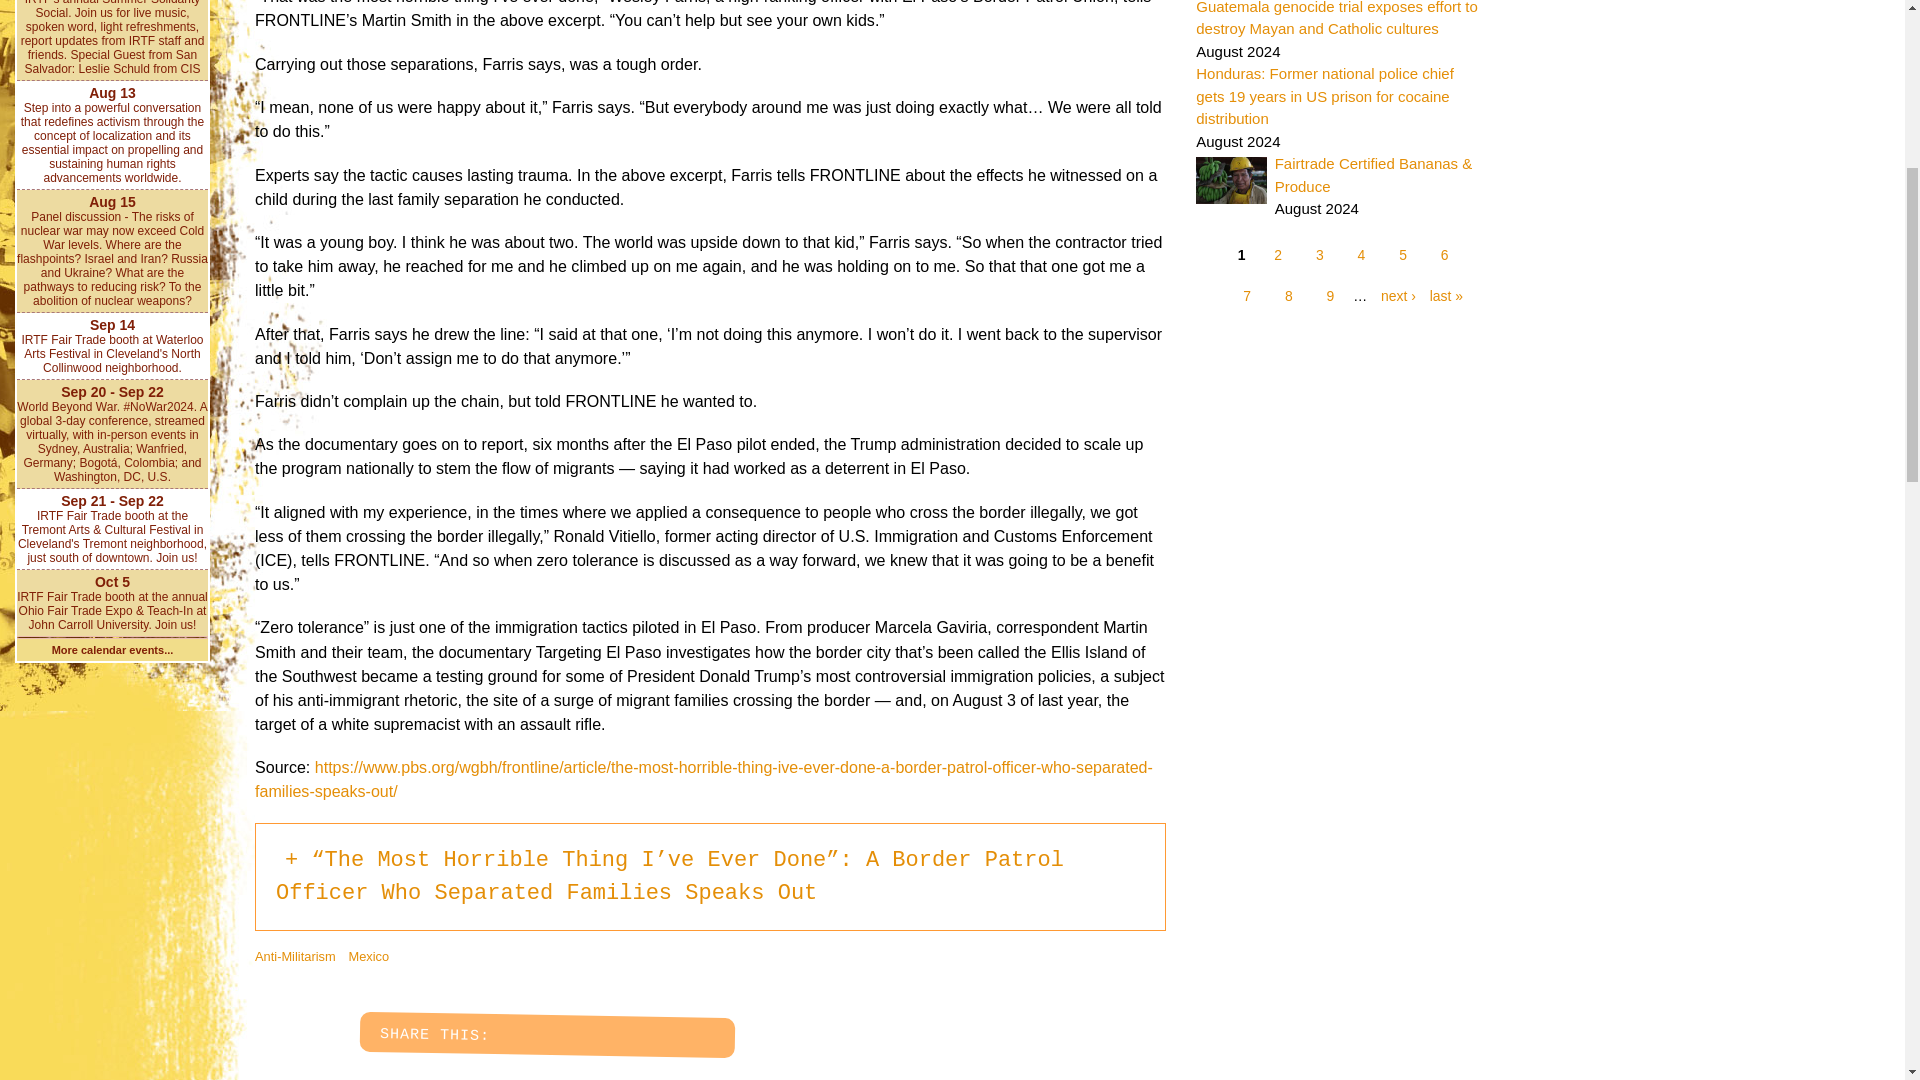  What do you see at coordinates (1442, 296) in the screenshot?
I see `Go to last page` at bounding box center [1442, 296].